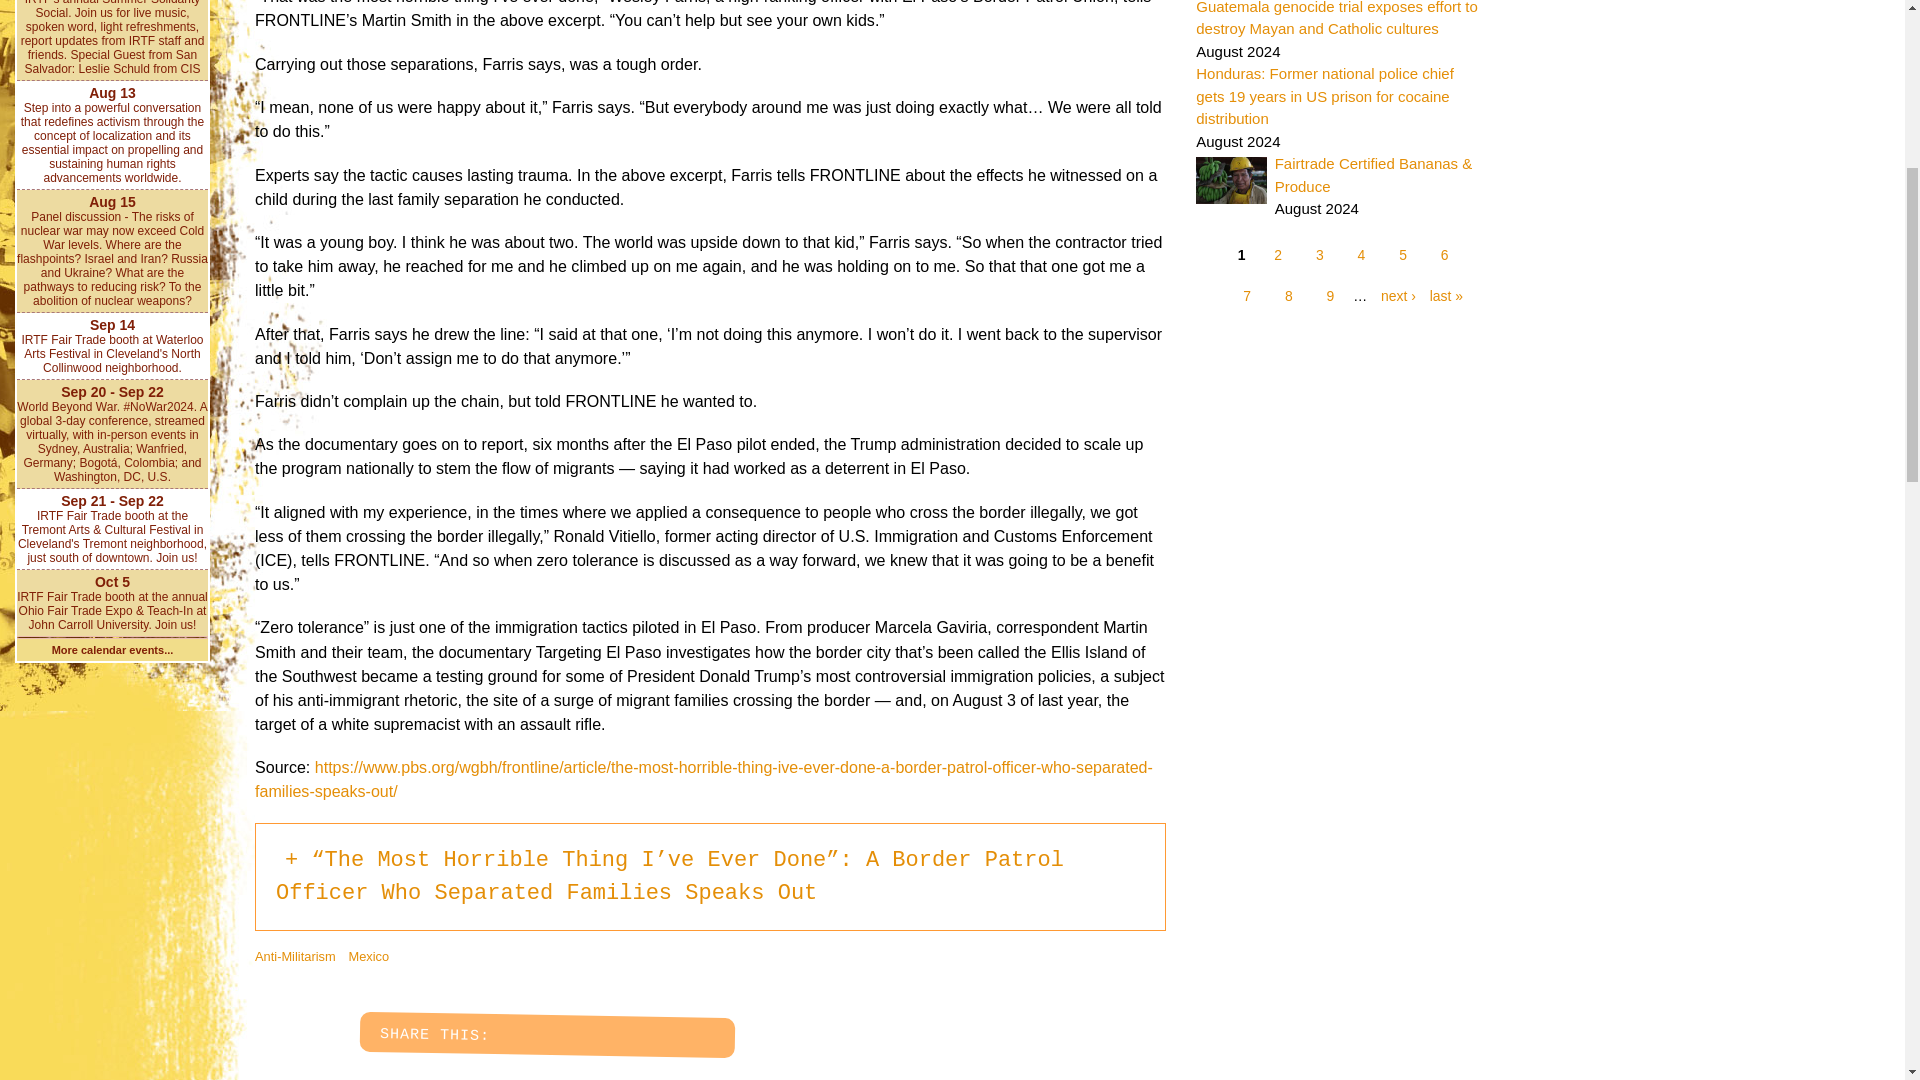  What do you see at coordinates (1442, 296) in the screenshot?
I see `Go to last page` at bounding box center [1442, 296].